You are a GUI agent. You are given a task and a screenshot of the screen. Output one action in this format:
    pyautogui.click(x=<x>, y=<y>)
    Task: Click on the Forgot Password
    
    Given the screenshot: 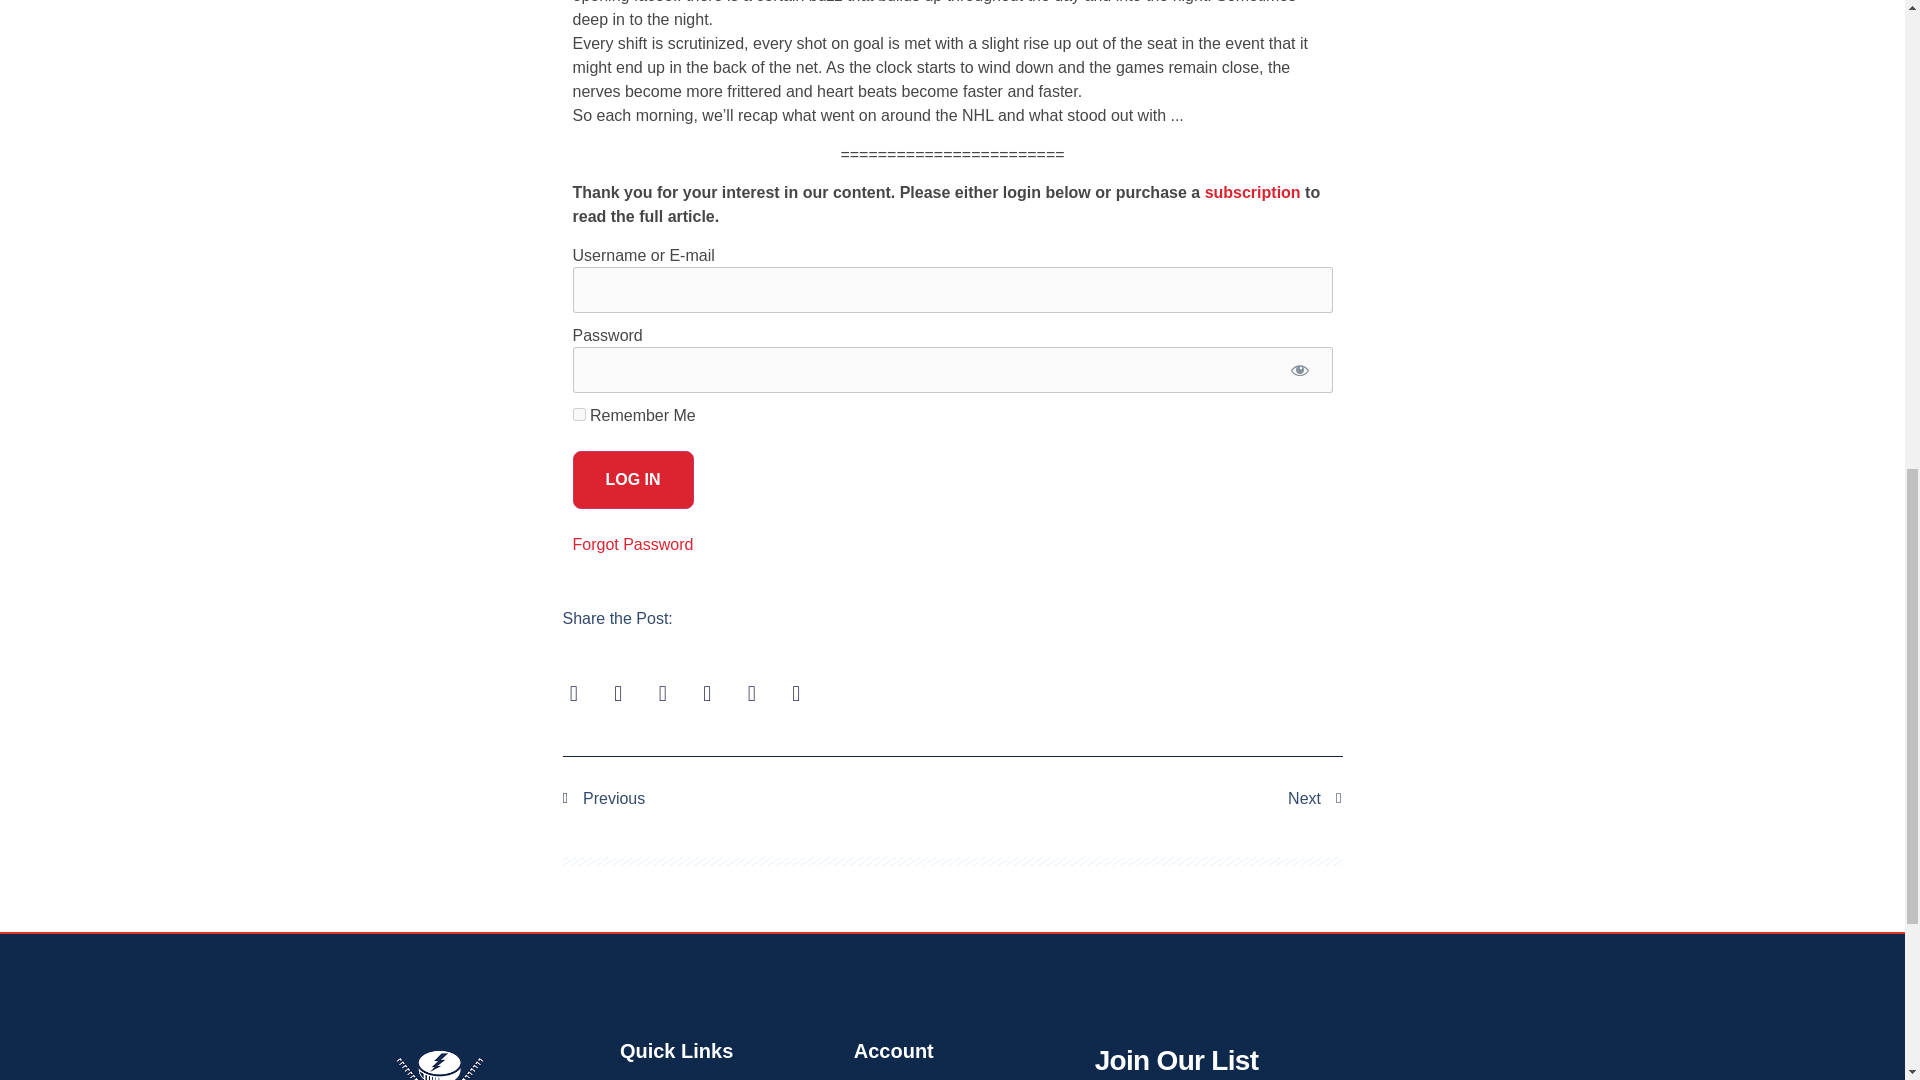 What is the action you would take?
    pyautogui.click(x=632, y=544)
    